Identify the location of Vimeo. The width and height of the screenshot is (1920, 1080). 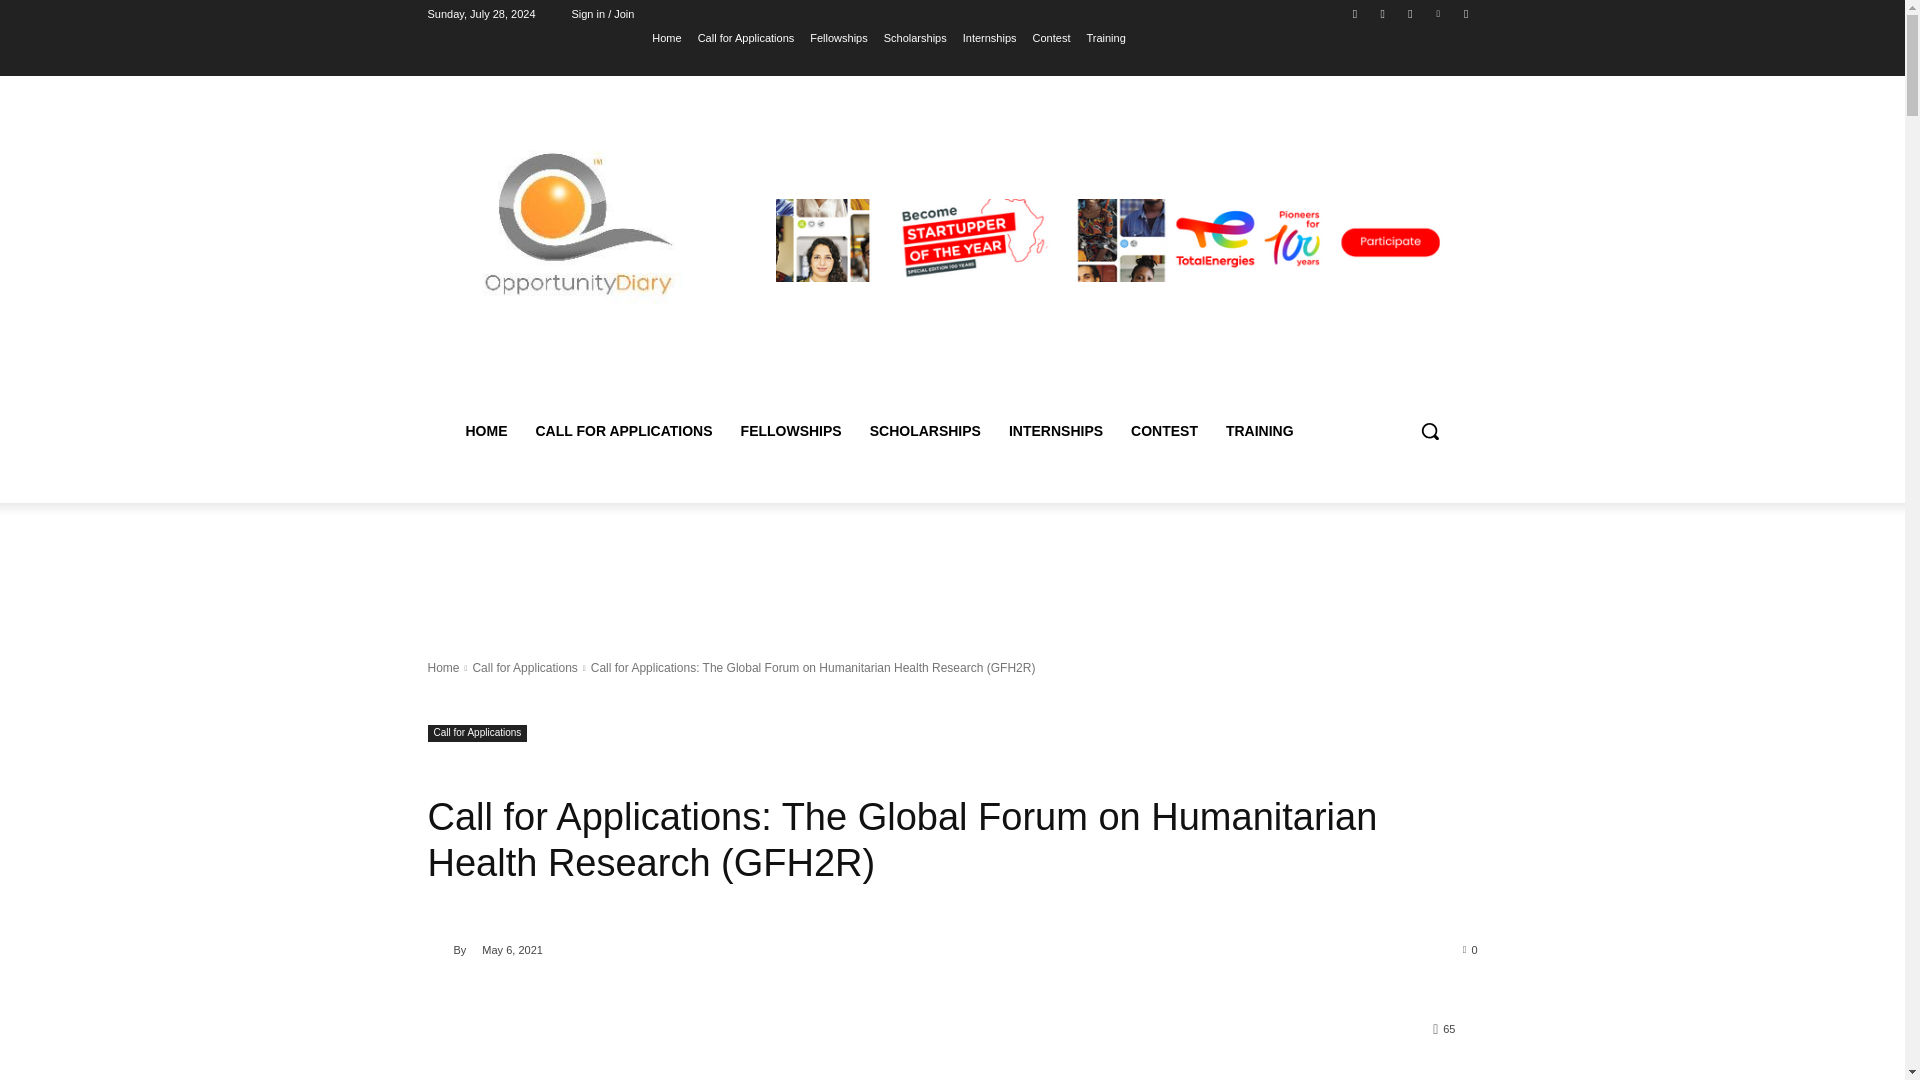
(1438, 13).